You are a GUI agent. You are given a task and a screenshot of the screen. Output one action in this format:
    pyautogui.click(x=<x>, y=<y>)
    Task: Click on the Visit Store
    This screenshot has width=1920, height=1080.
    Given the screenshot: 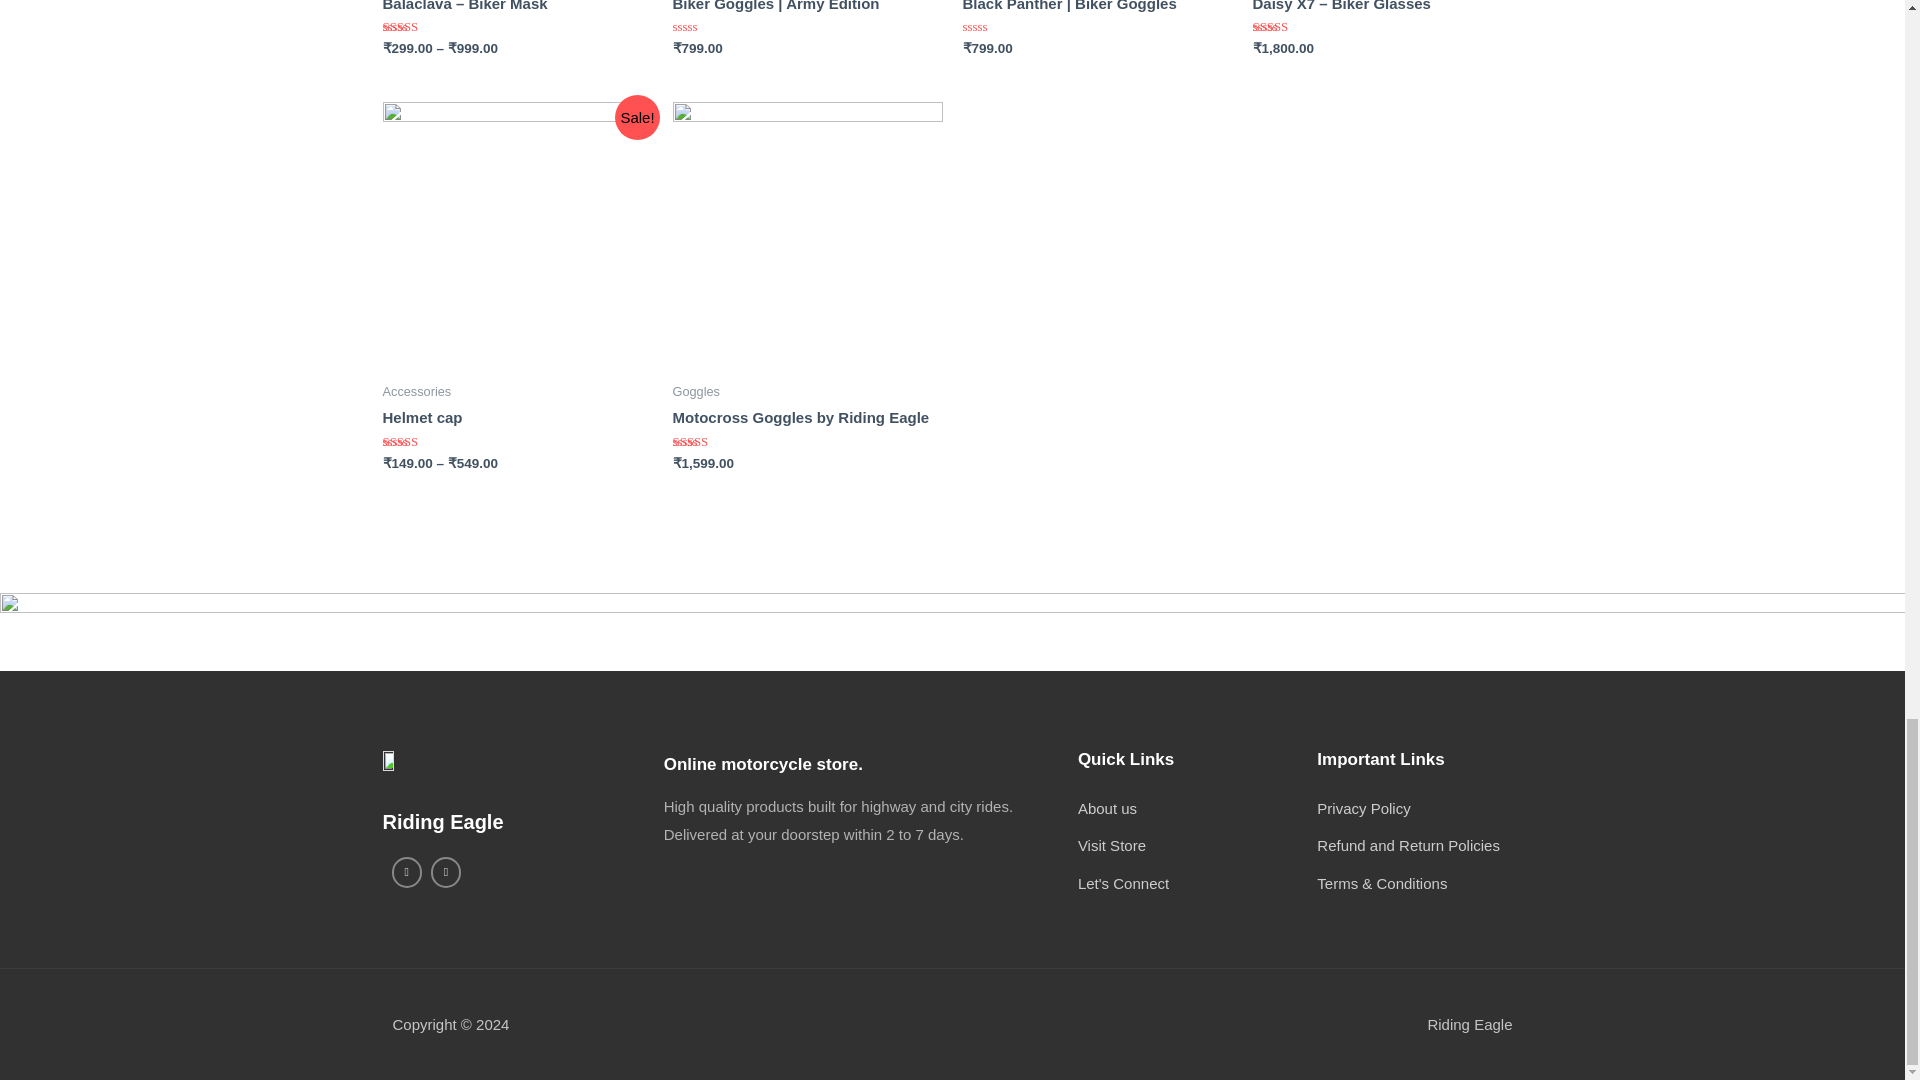 What is the action you would take?
    pyautogui.click(x=1197, y=845)
    